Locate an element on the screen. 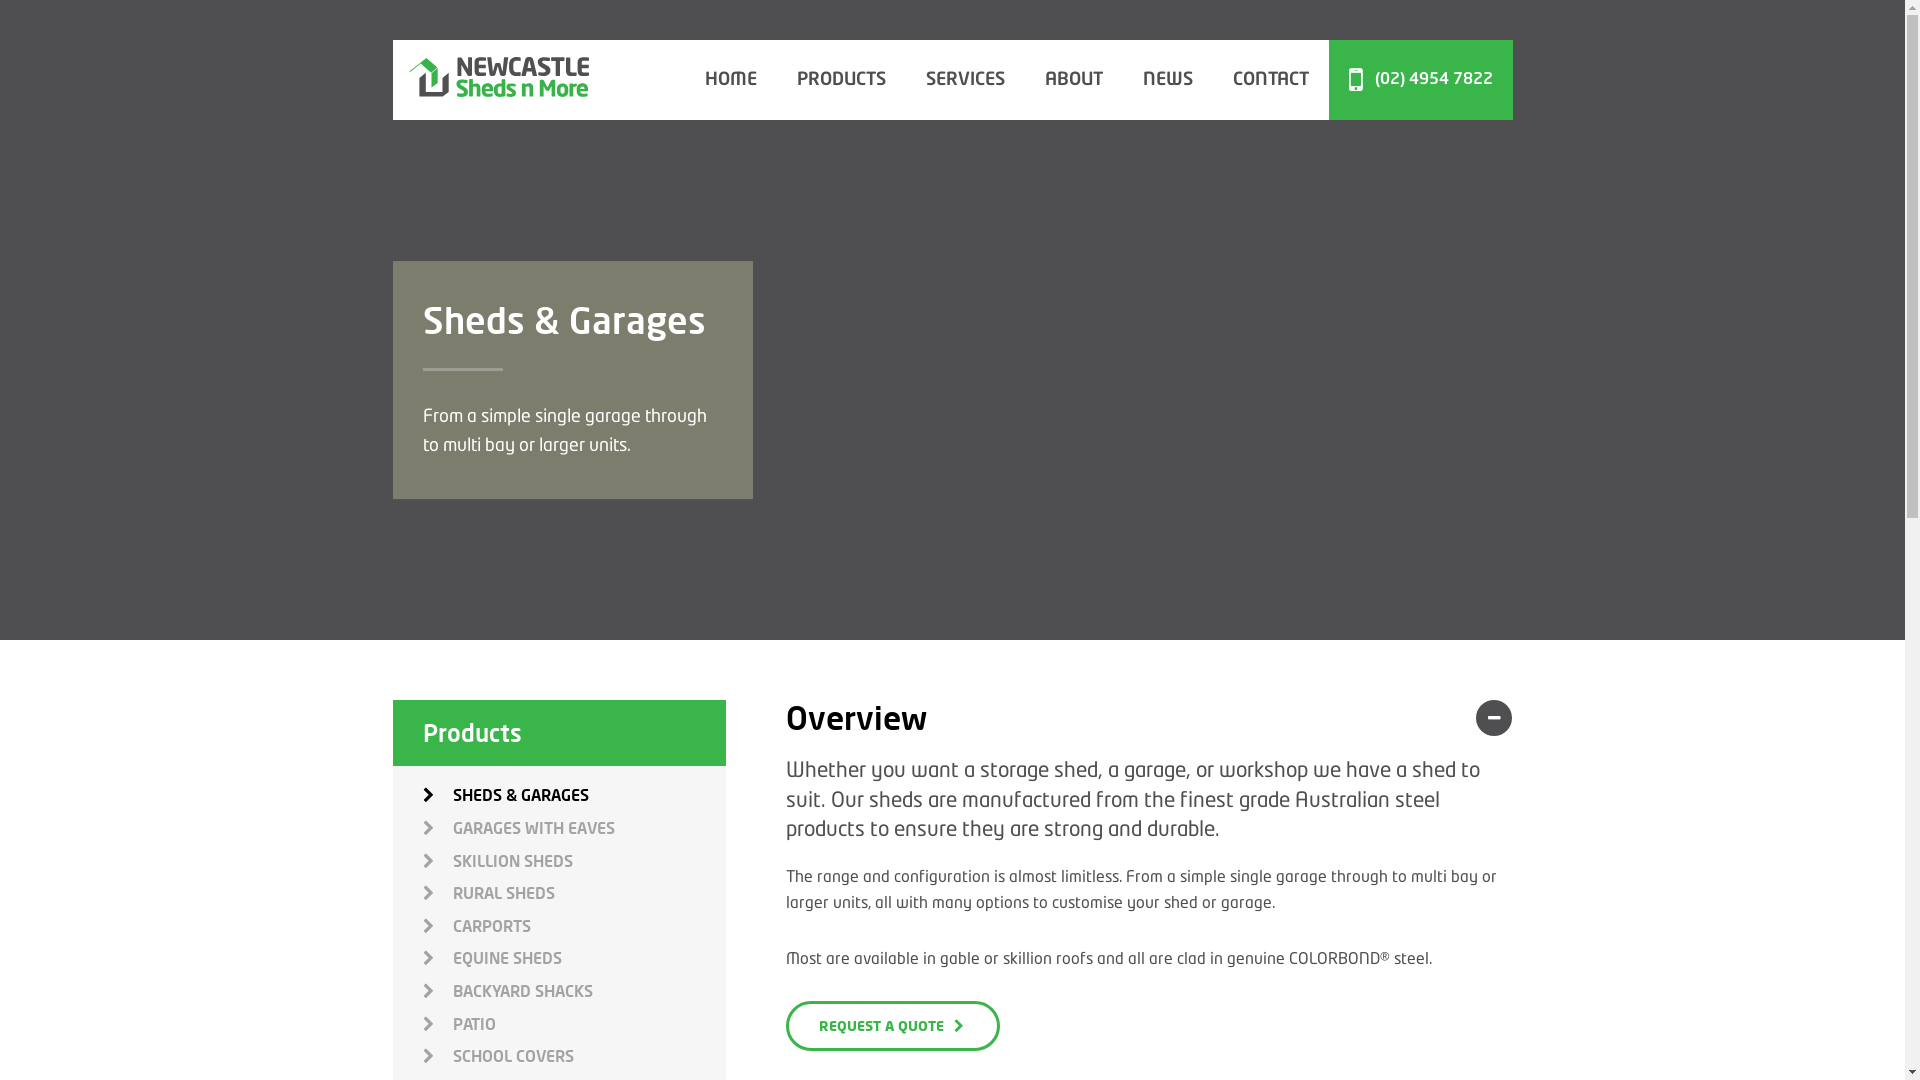 This screenshot has height=1080, width=1920. BACKYARD SHACKS is located at coordinates (574, 991).